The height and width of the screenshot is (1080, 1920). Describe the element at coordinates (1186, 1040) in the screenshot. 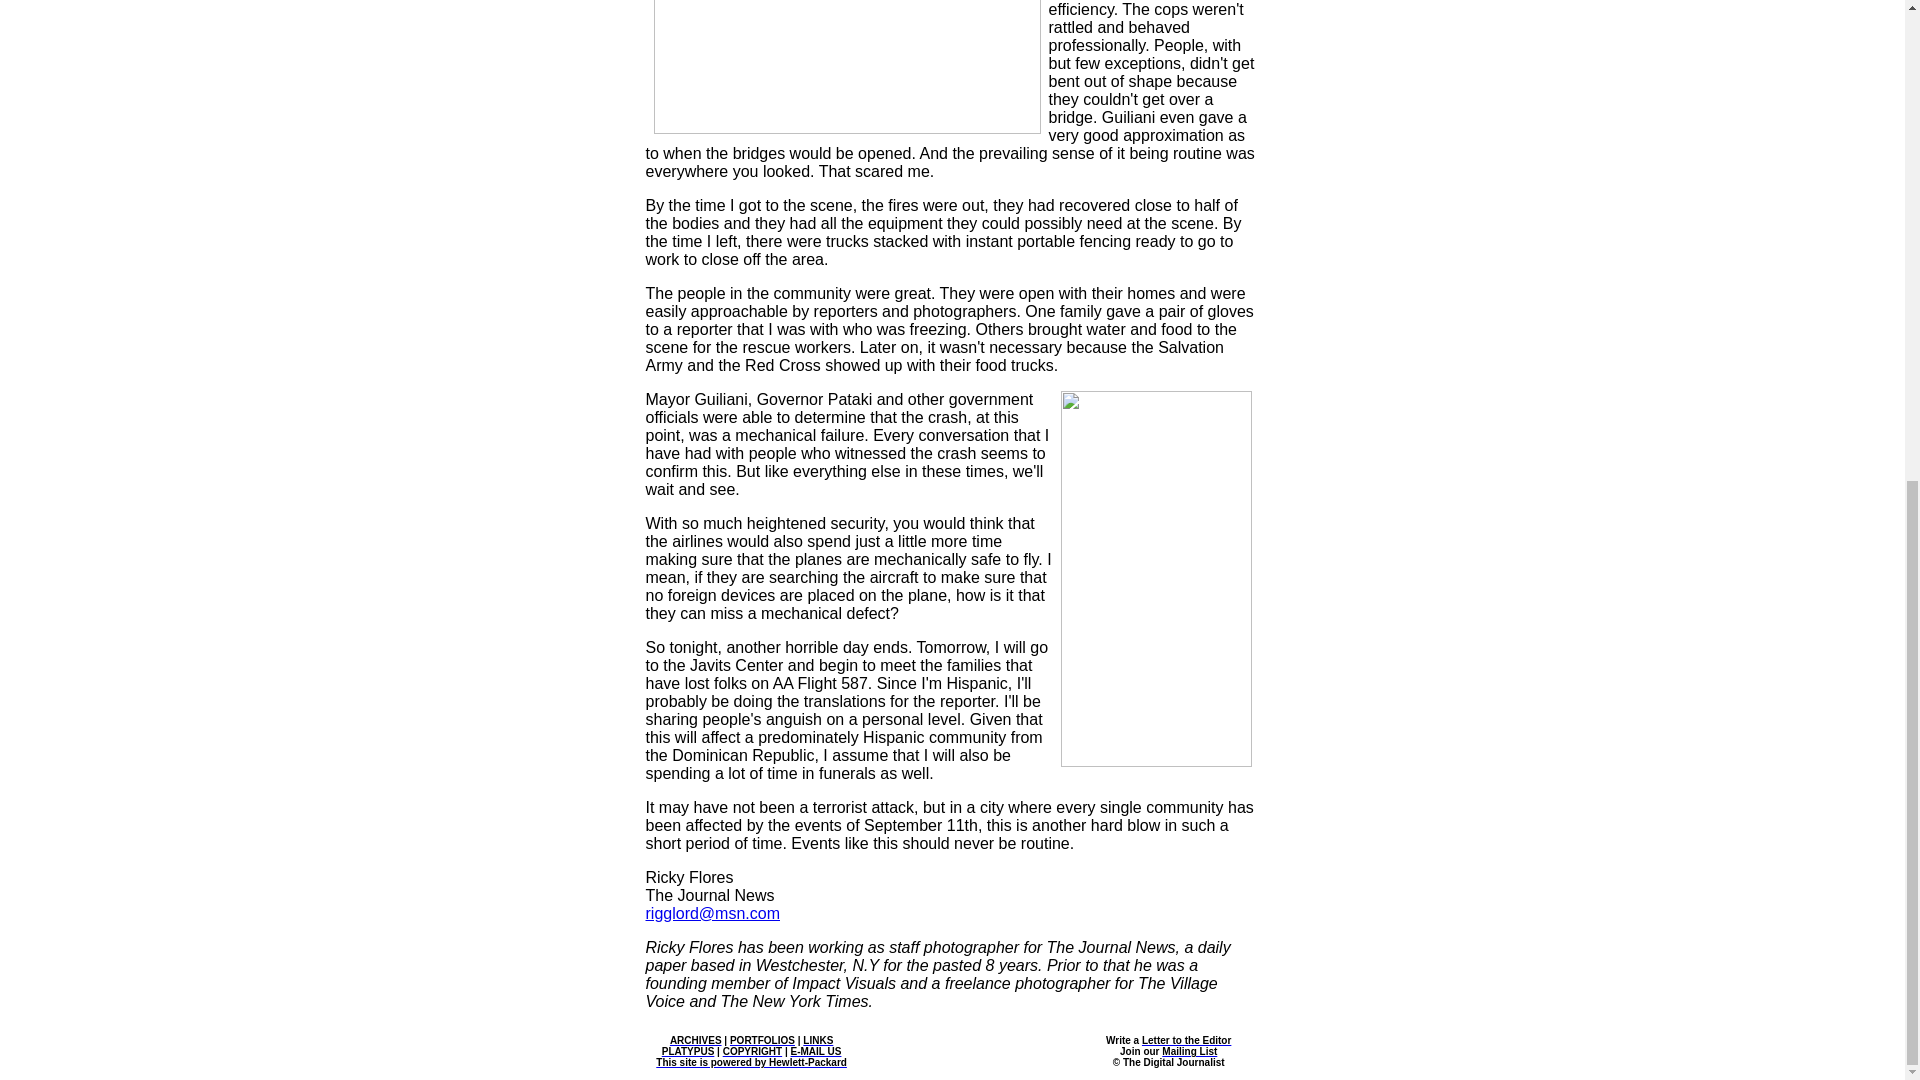

I see `Letter to the Editor` at that location.